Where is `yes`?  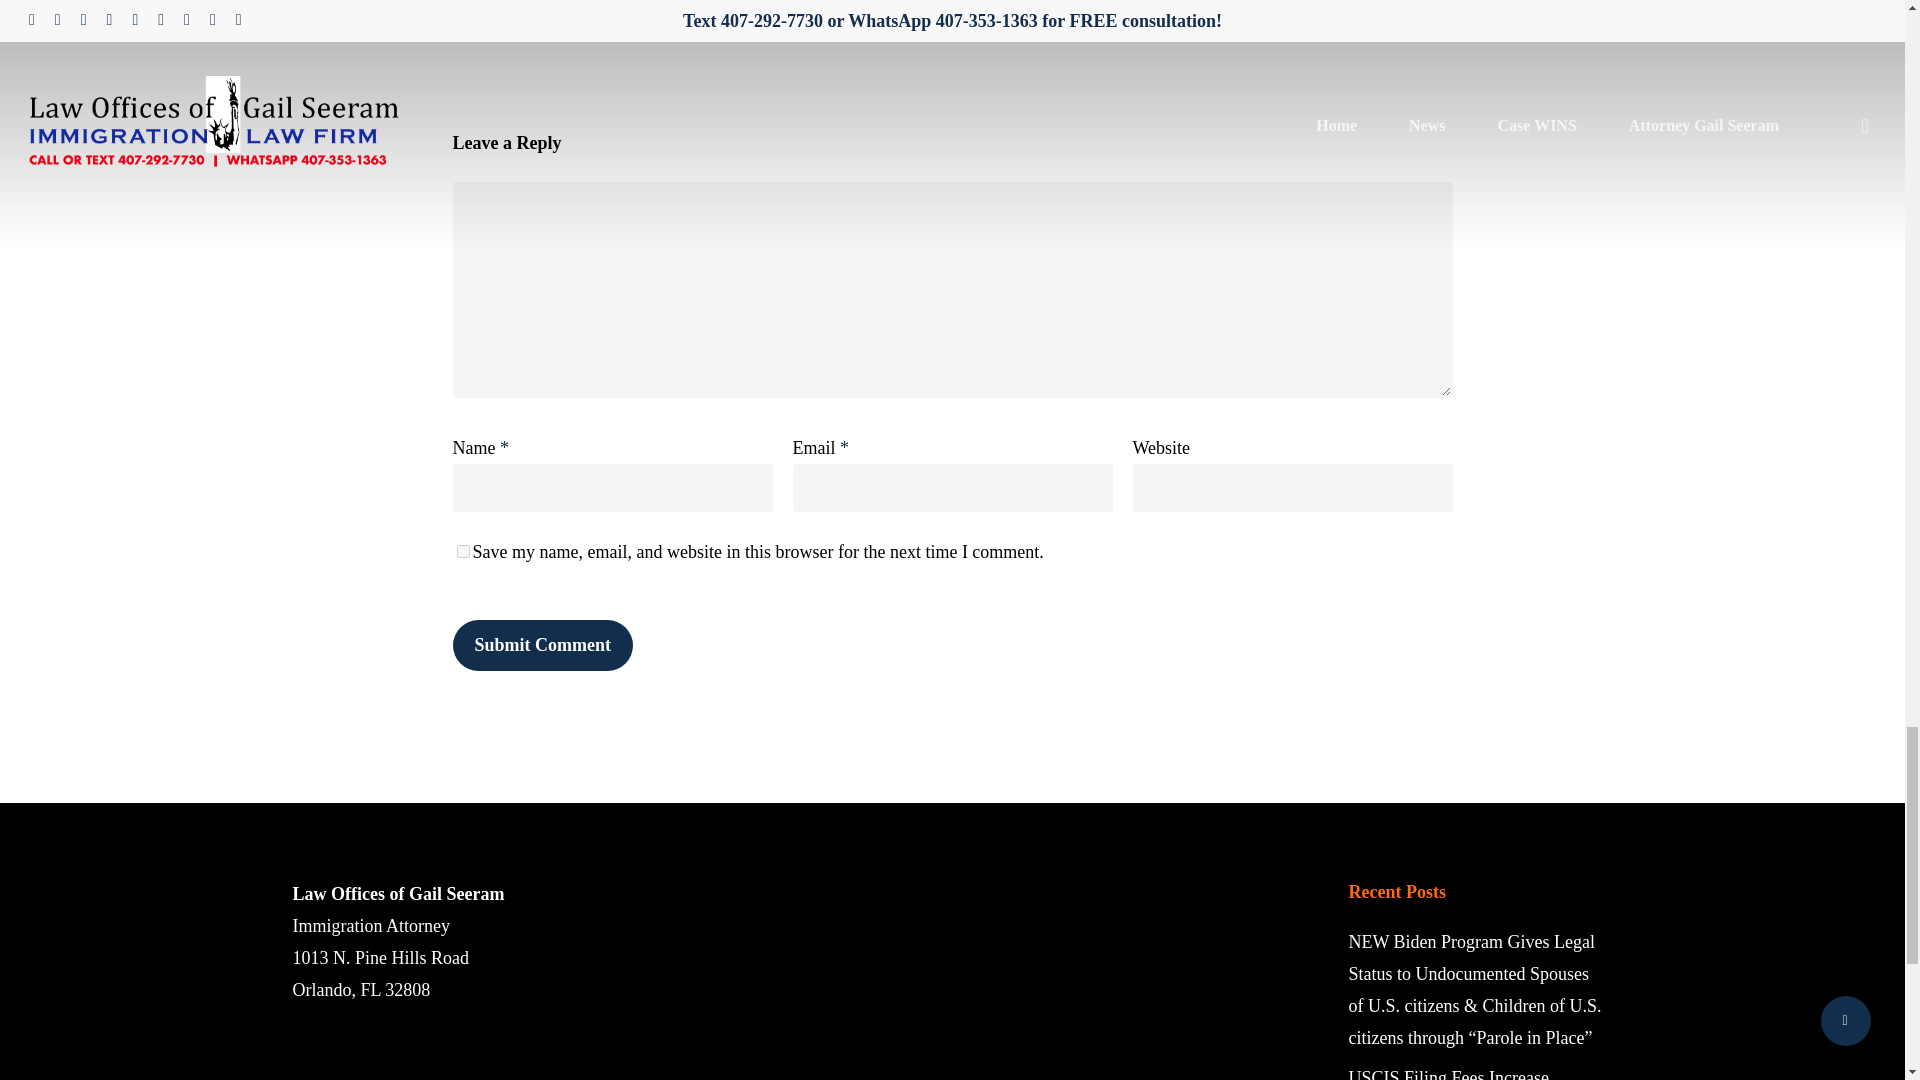 yes is located at coordinates (462, 552).